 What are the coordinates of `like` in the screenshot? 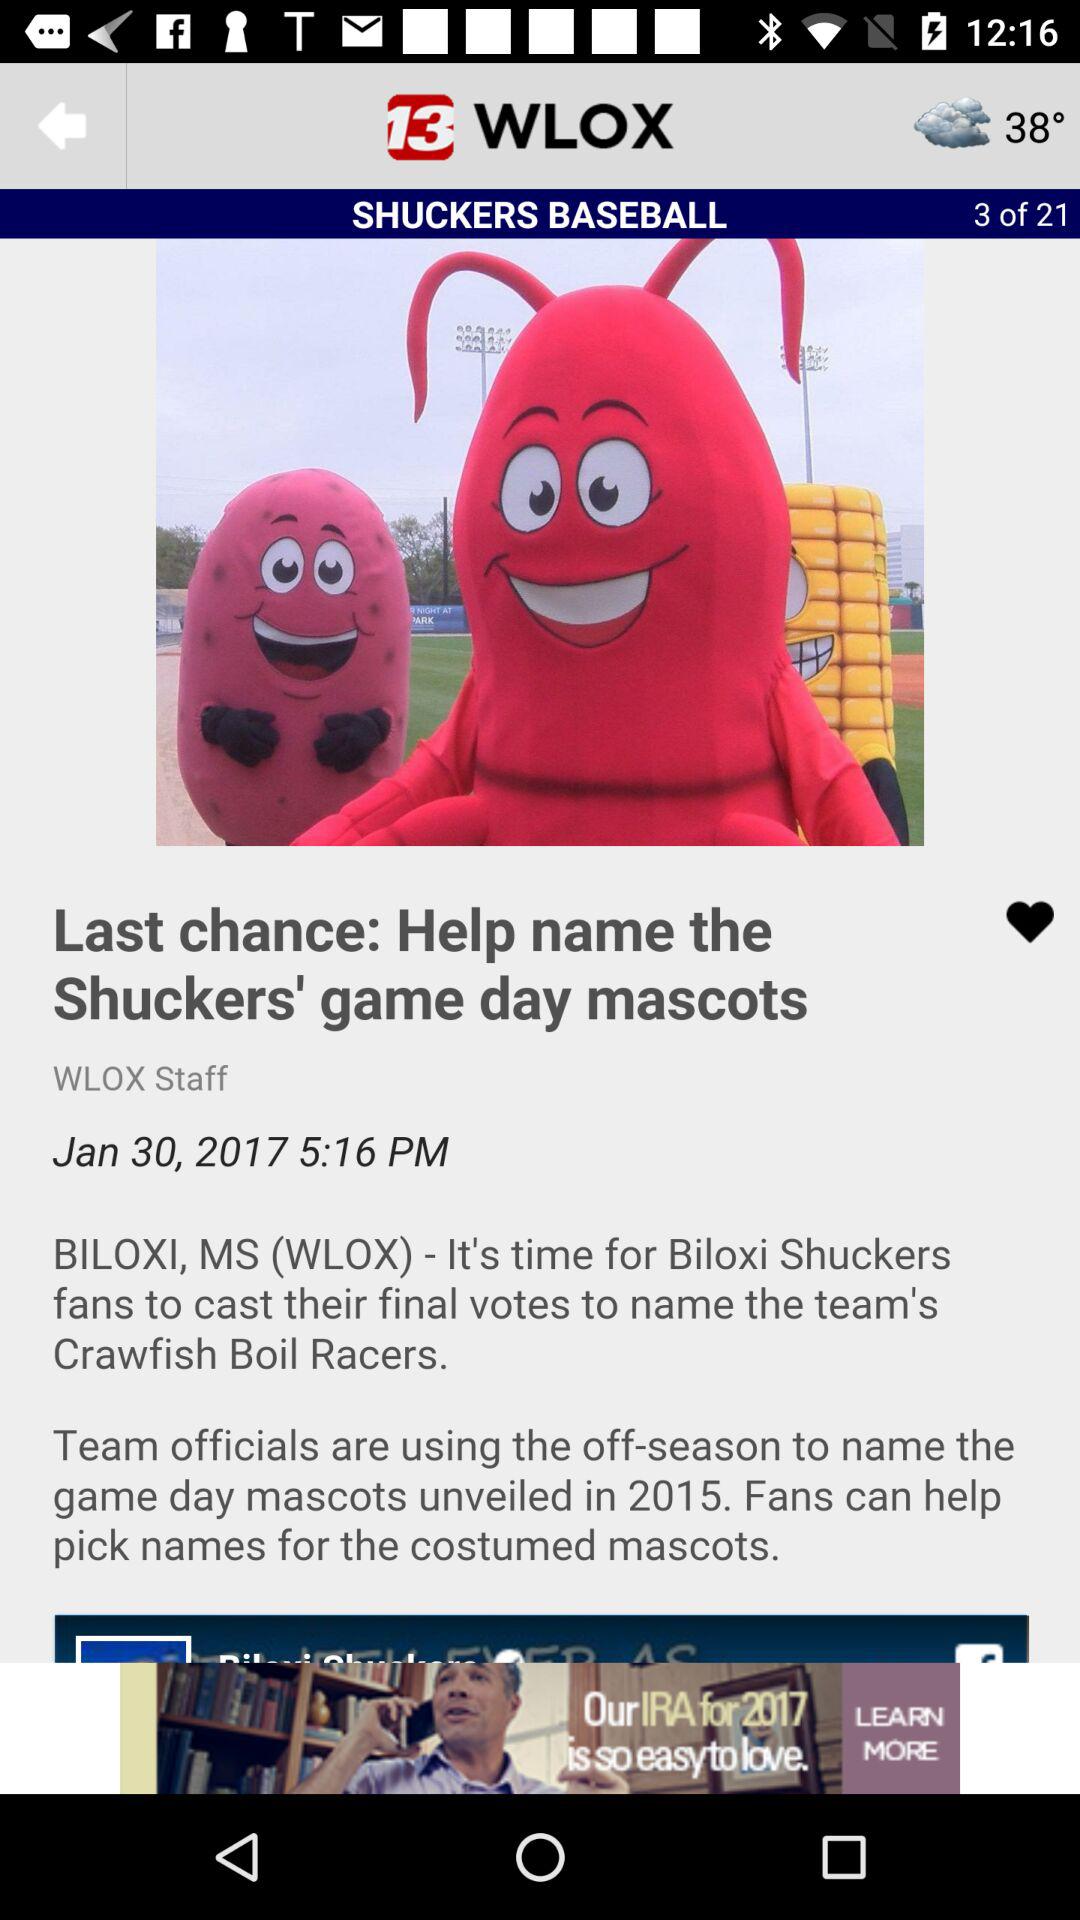 It's located at (1017, 922).